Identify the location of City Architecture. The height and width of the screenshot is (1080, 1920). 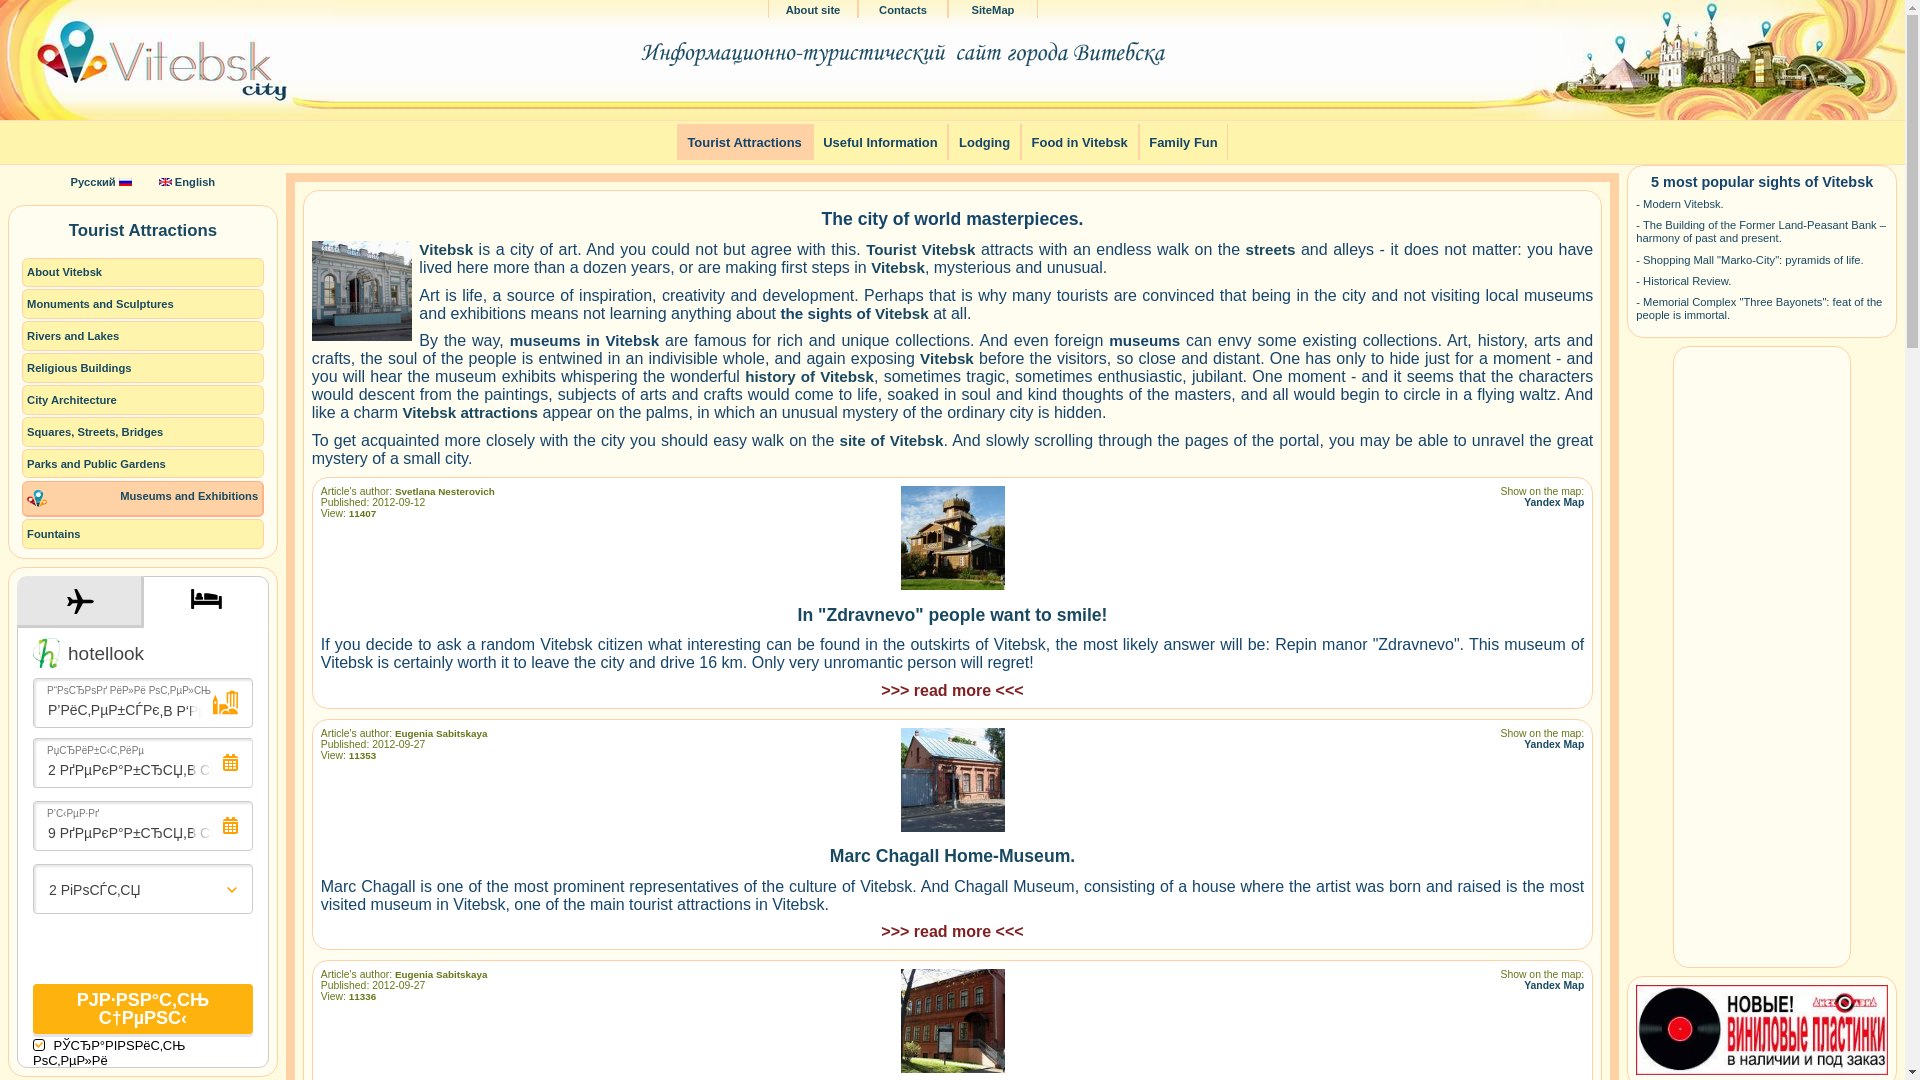
(142, 400).